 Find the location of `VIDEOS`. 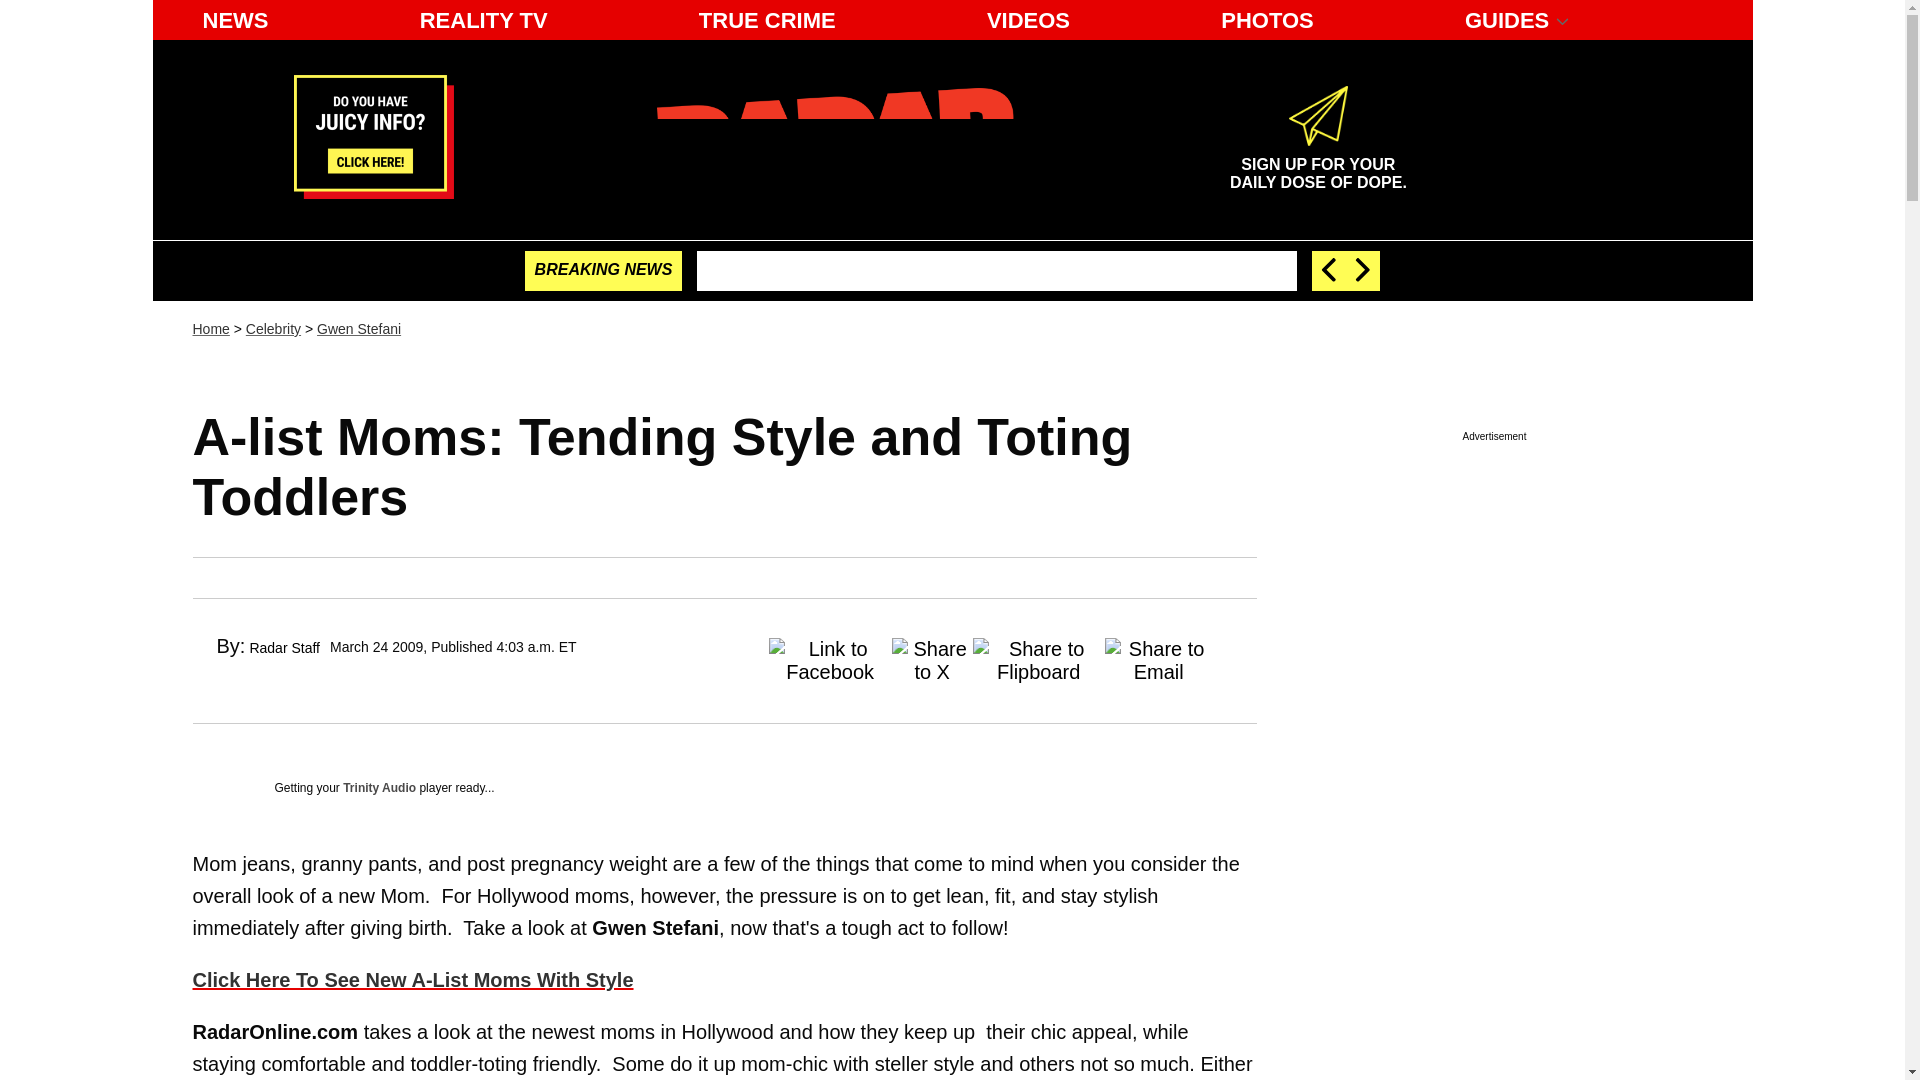

VIDEOS is located at coordinates (1028, 20).